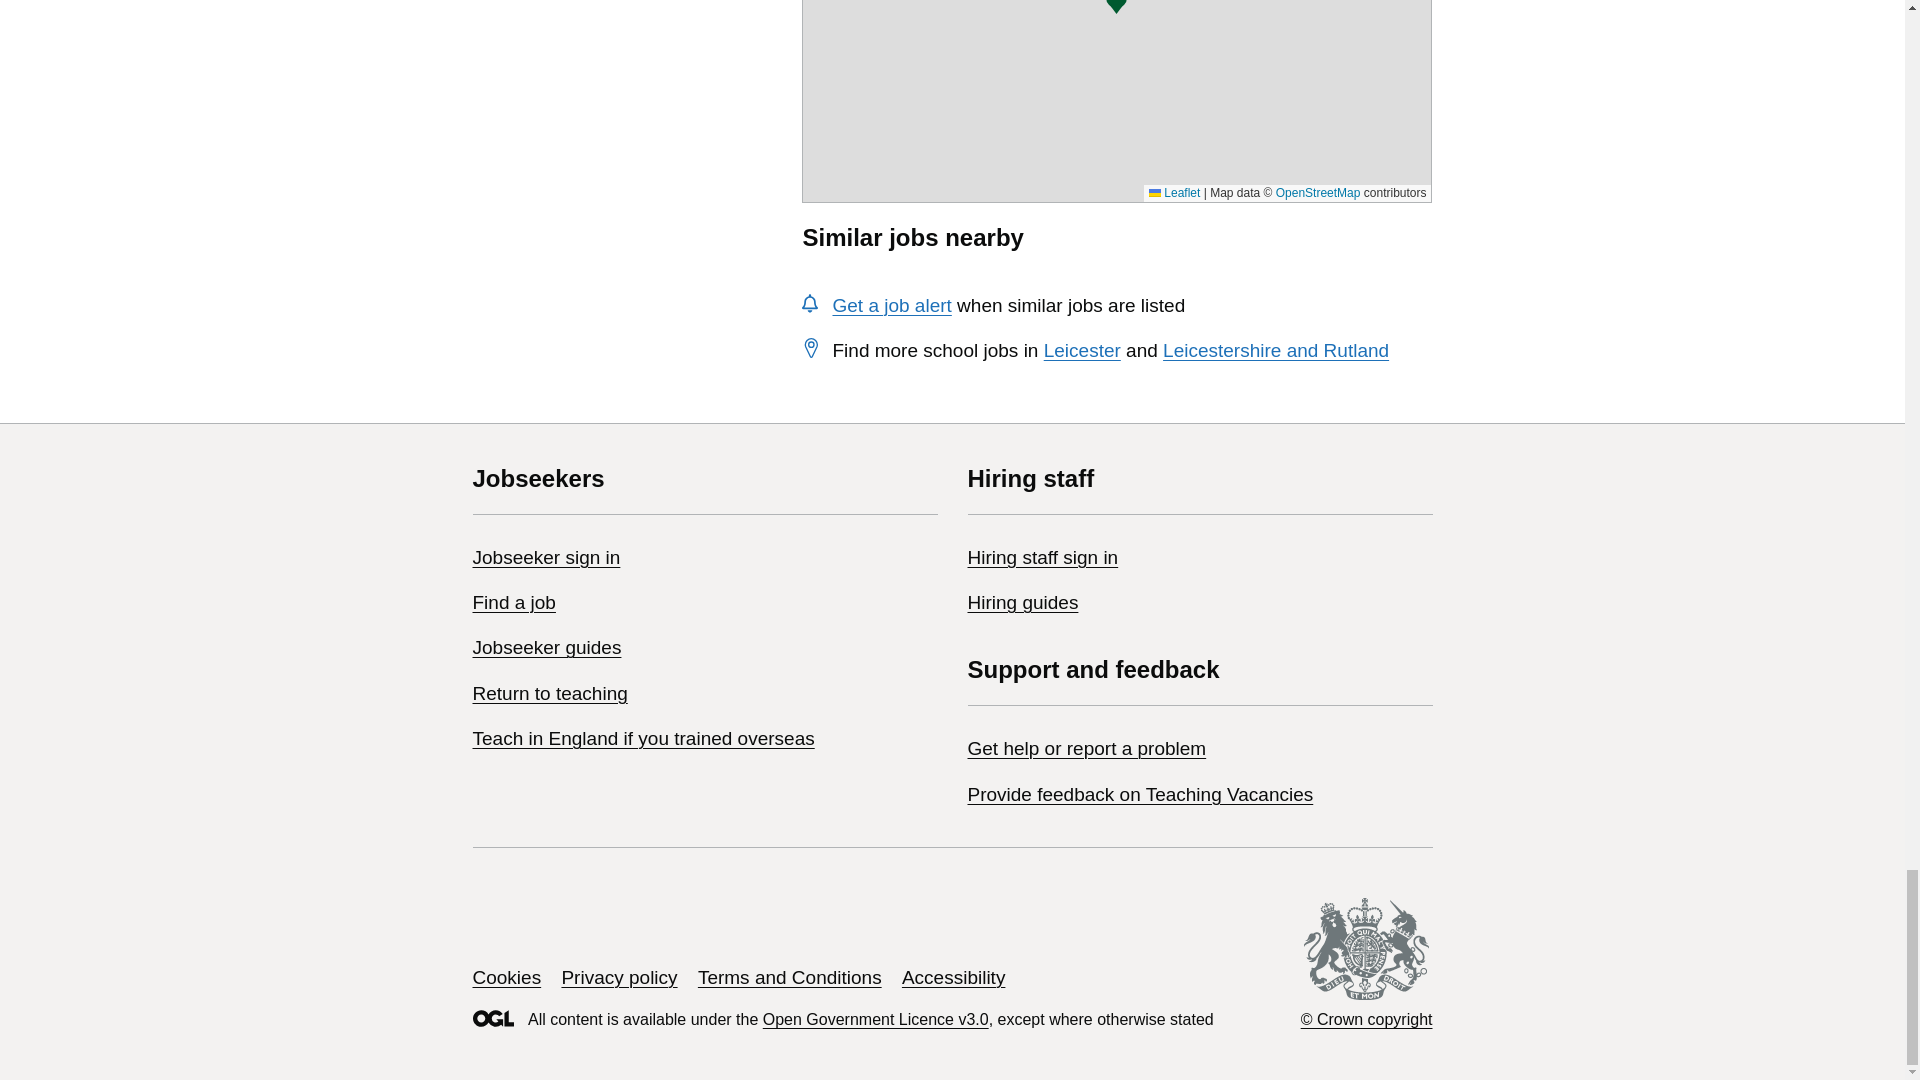 The height and width of the screenshot is (1080, 1920). What do you see at coordinates (1043, 557) in the screenshot?
I see `Hiring staff sign in` at bounding box center [1043, 557].